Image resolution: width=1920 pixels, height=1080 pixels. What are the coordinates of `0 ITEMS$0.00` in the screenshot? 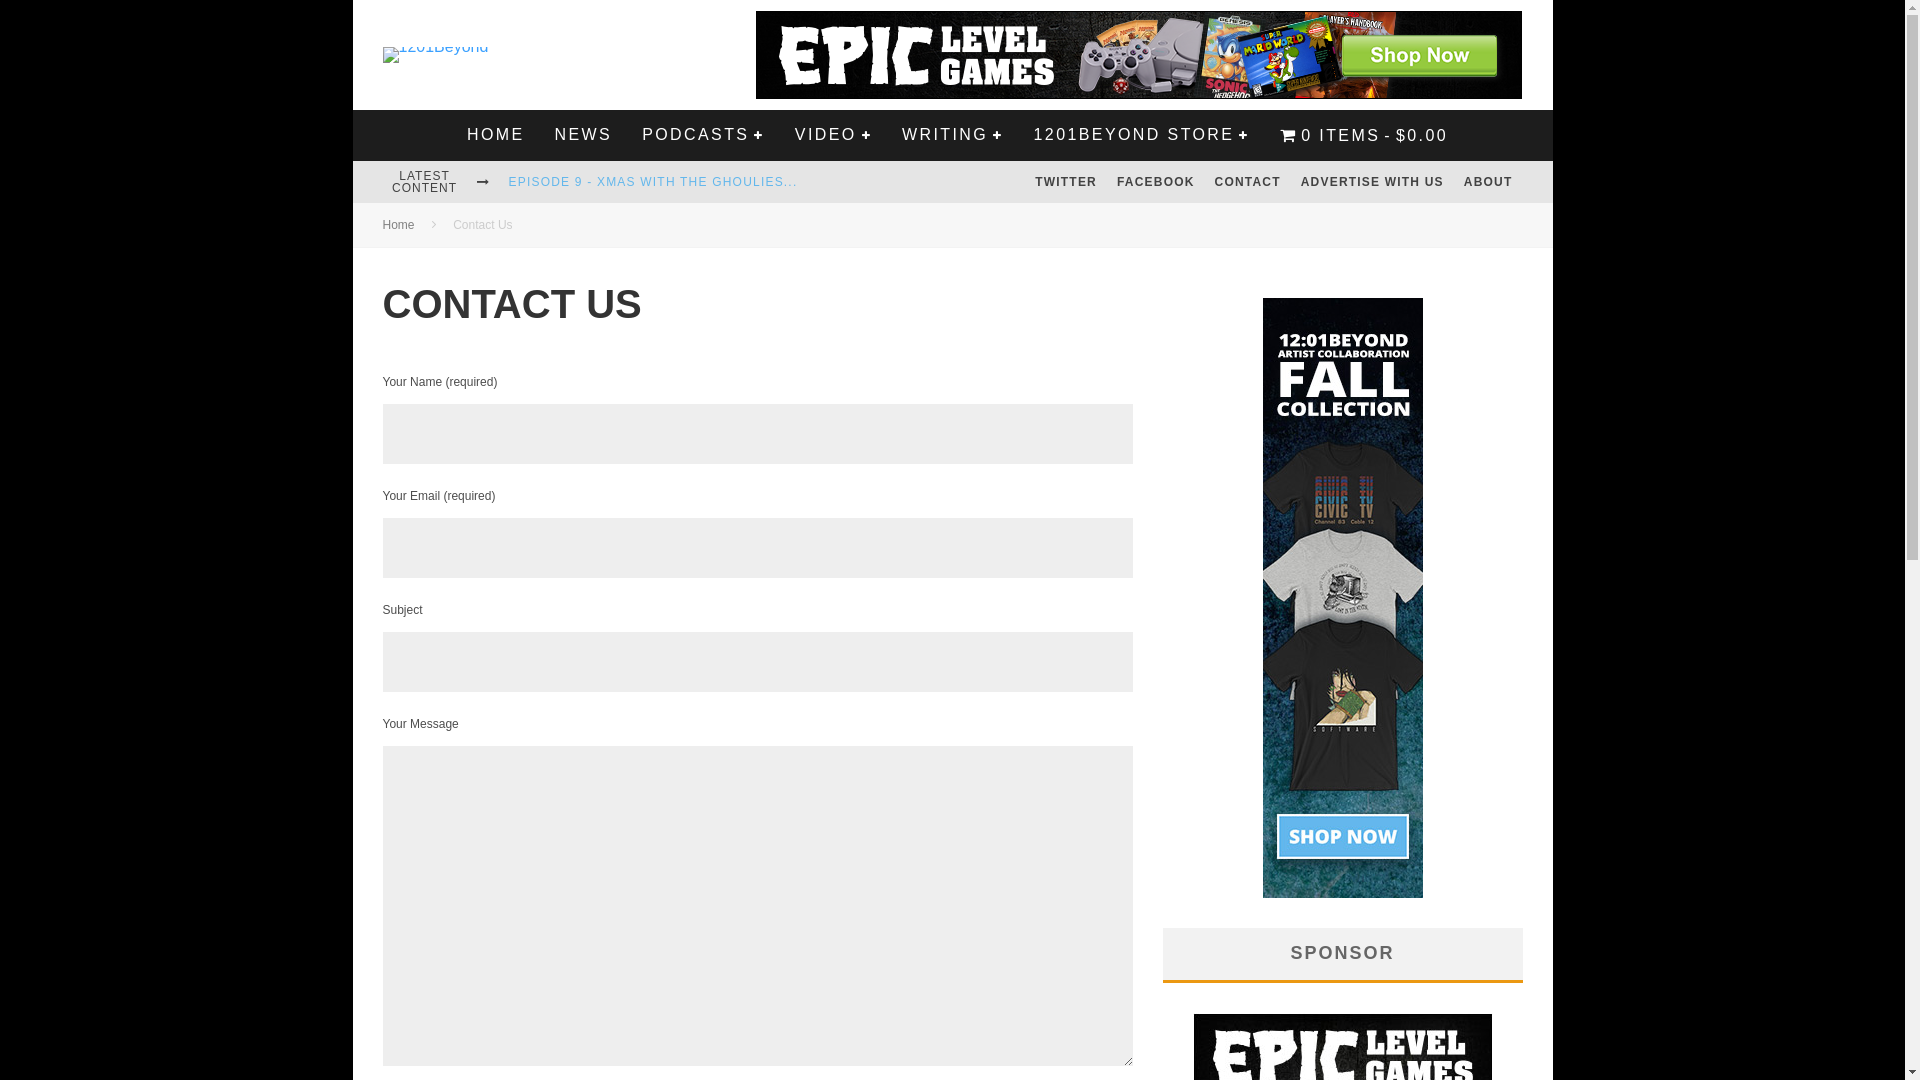 It's located at (1364, 136).